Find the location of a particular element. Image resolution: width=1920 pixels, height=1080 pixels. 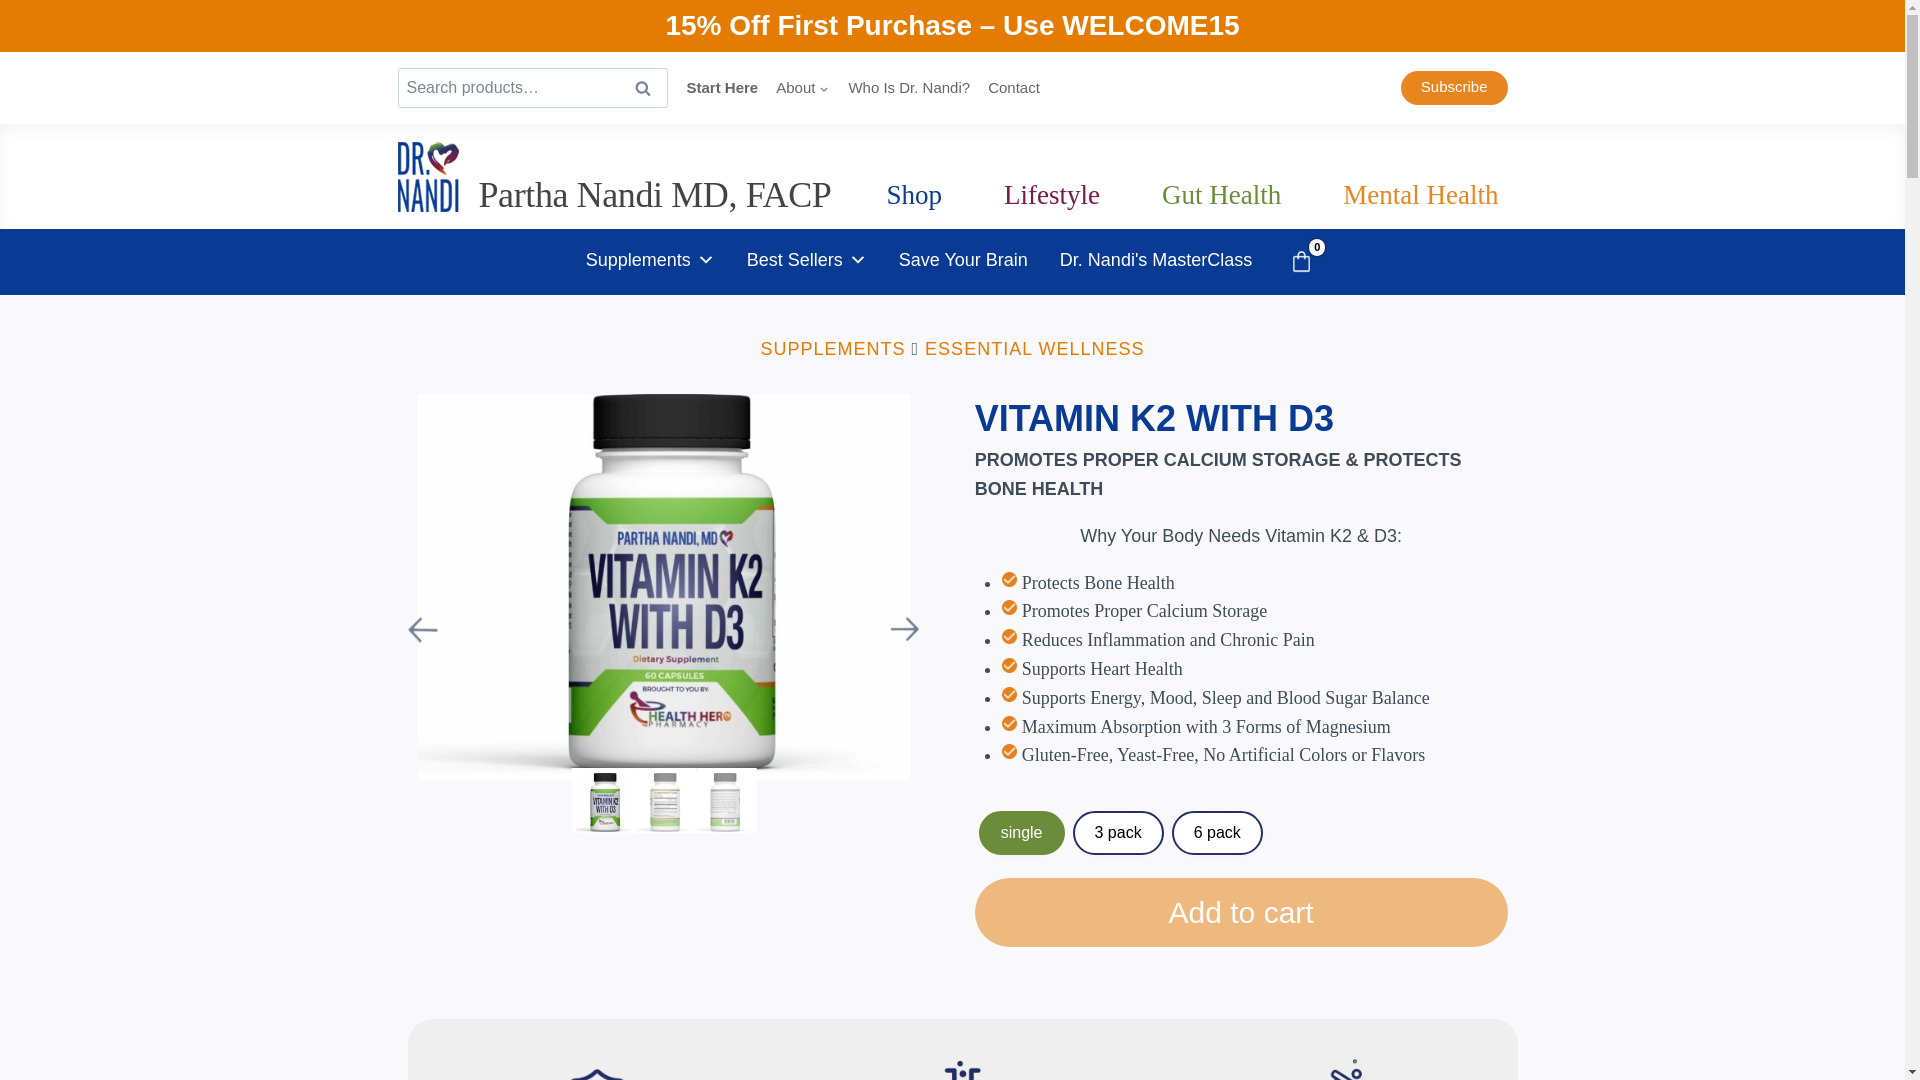

6 pack is located at coordinates (1217, 833).